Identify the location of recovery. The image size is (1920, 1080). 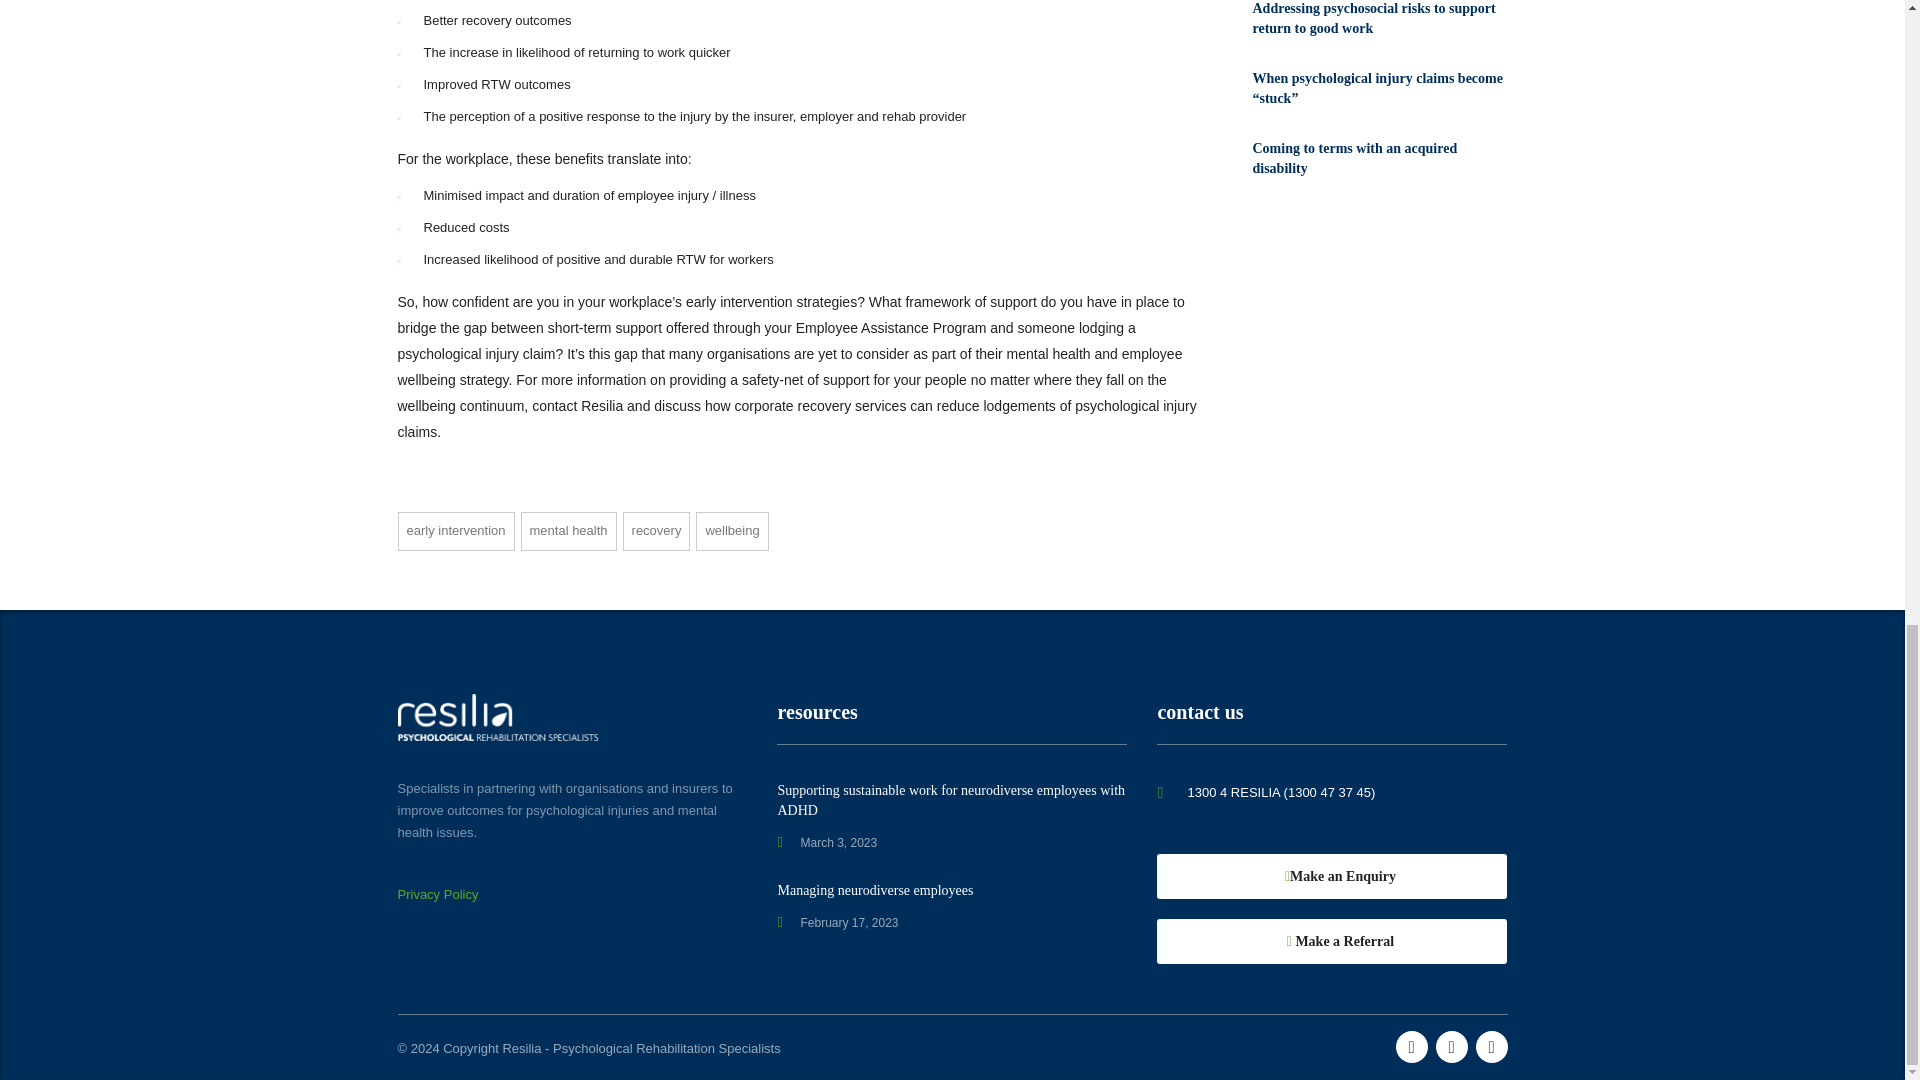
(656, 530).